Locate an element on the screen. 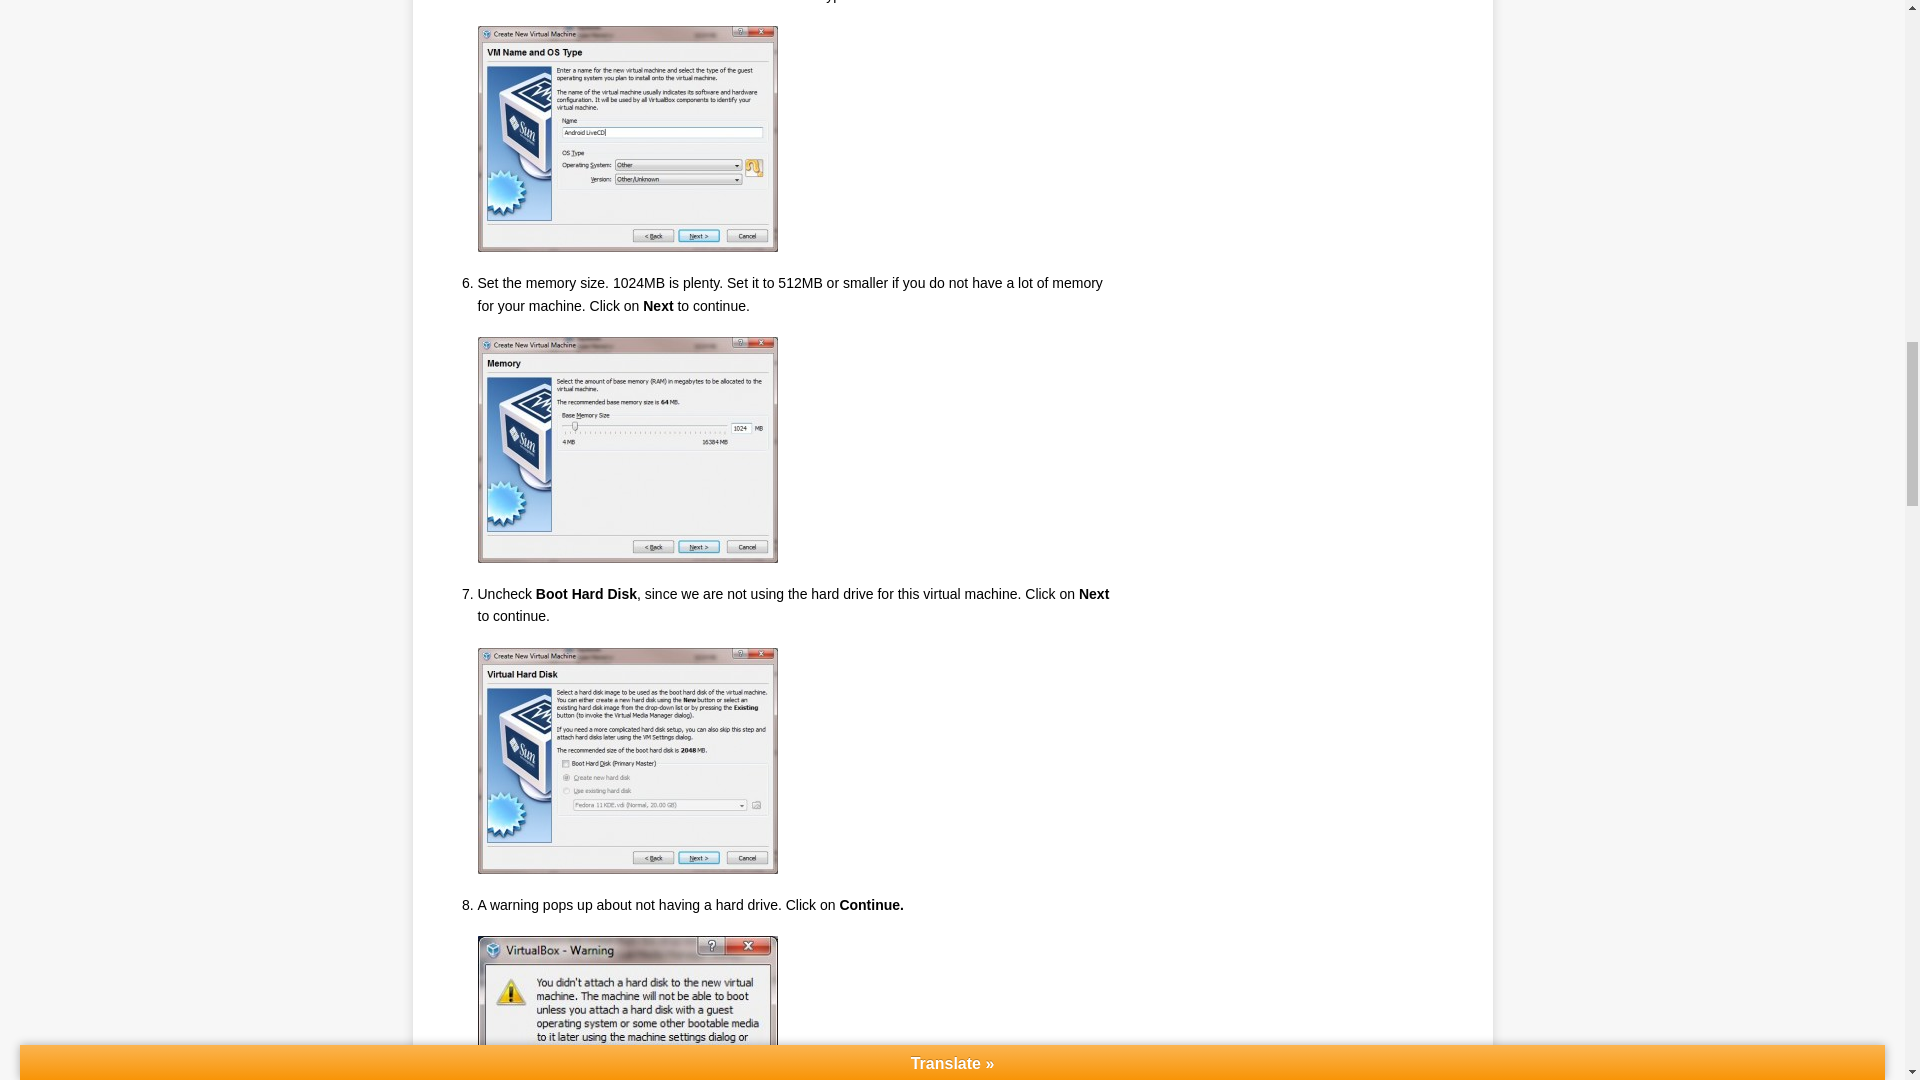 Image resolution: width=1920 pixels, height=1080 pixels. android02 is located at coordinates (628, 138).